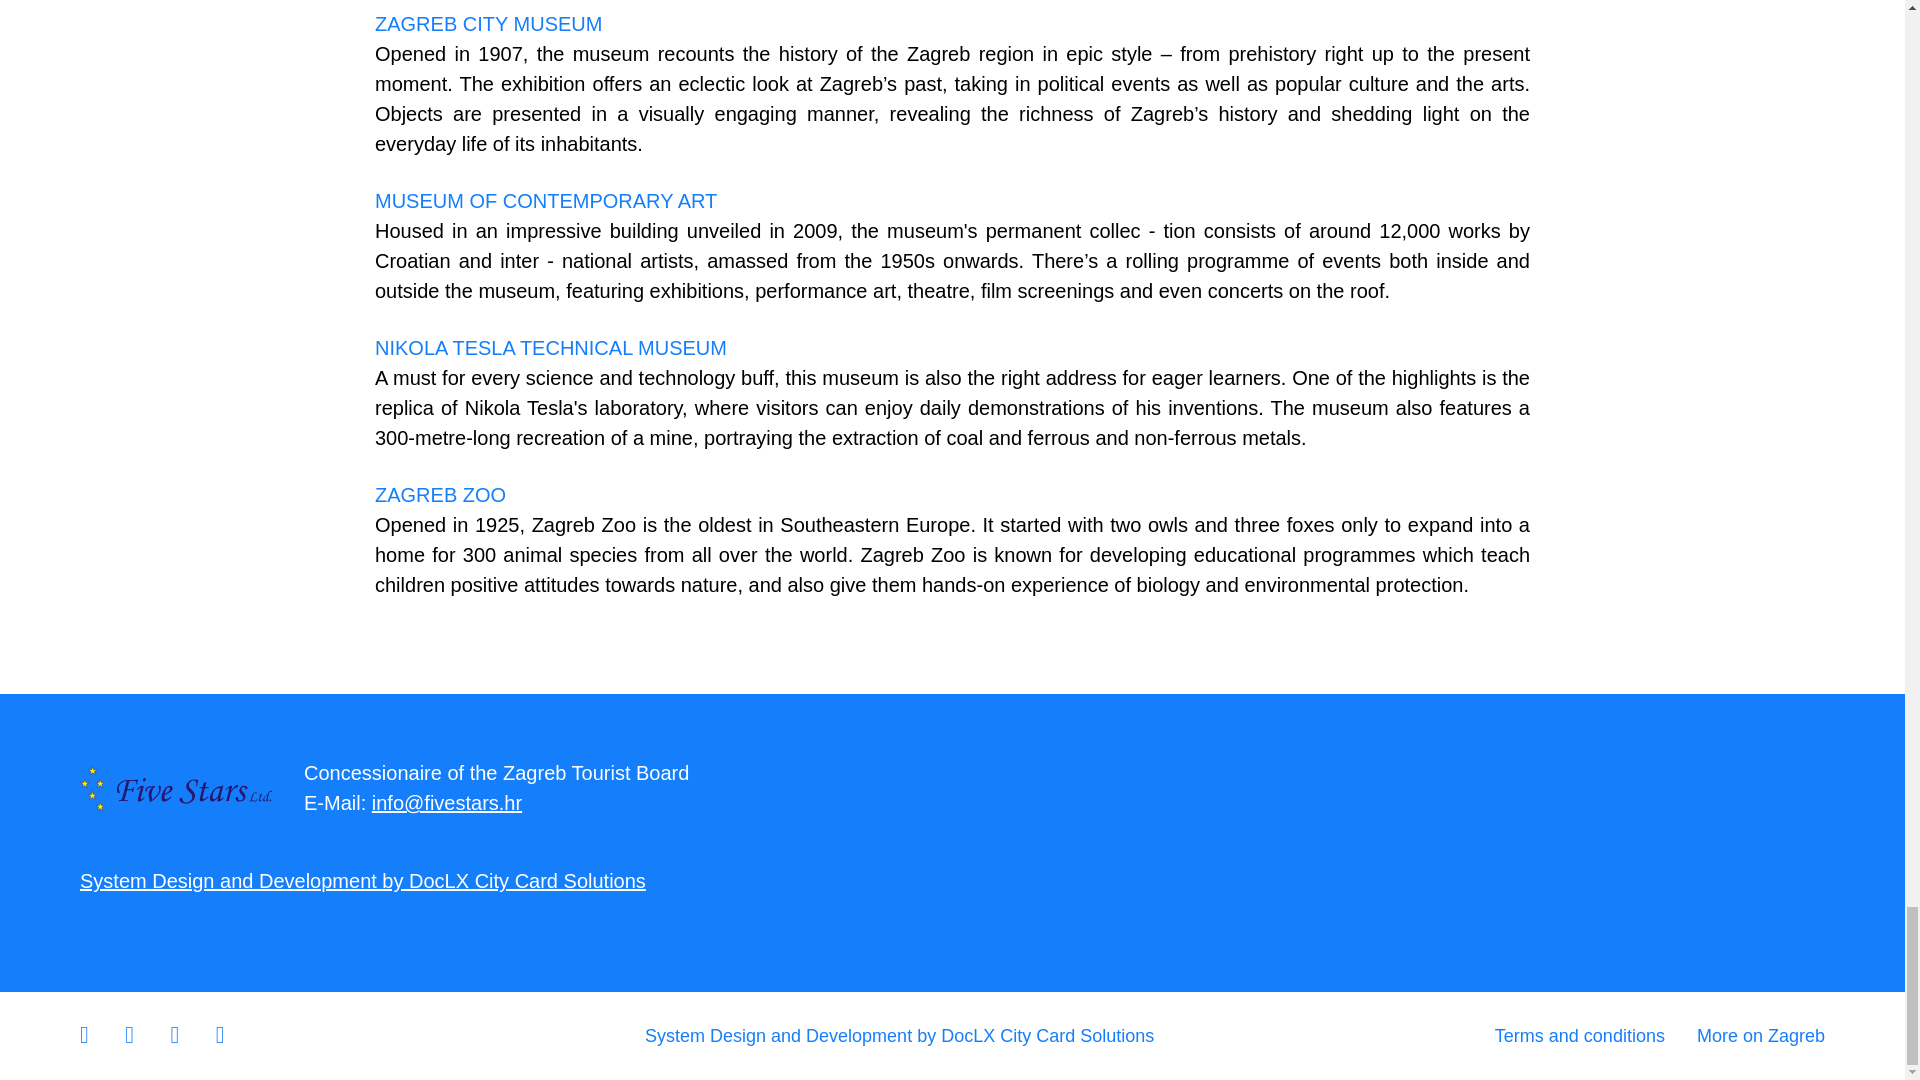 The image size is (1920, 1080). Describe the element at coordinates (545, 200) in the screenshot. I see `MUSEUM OF CONTEMPORARY ART` at that location.